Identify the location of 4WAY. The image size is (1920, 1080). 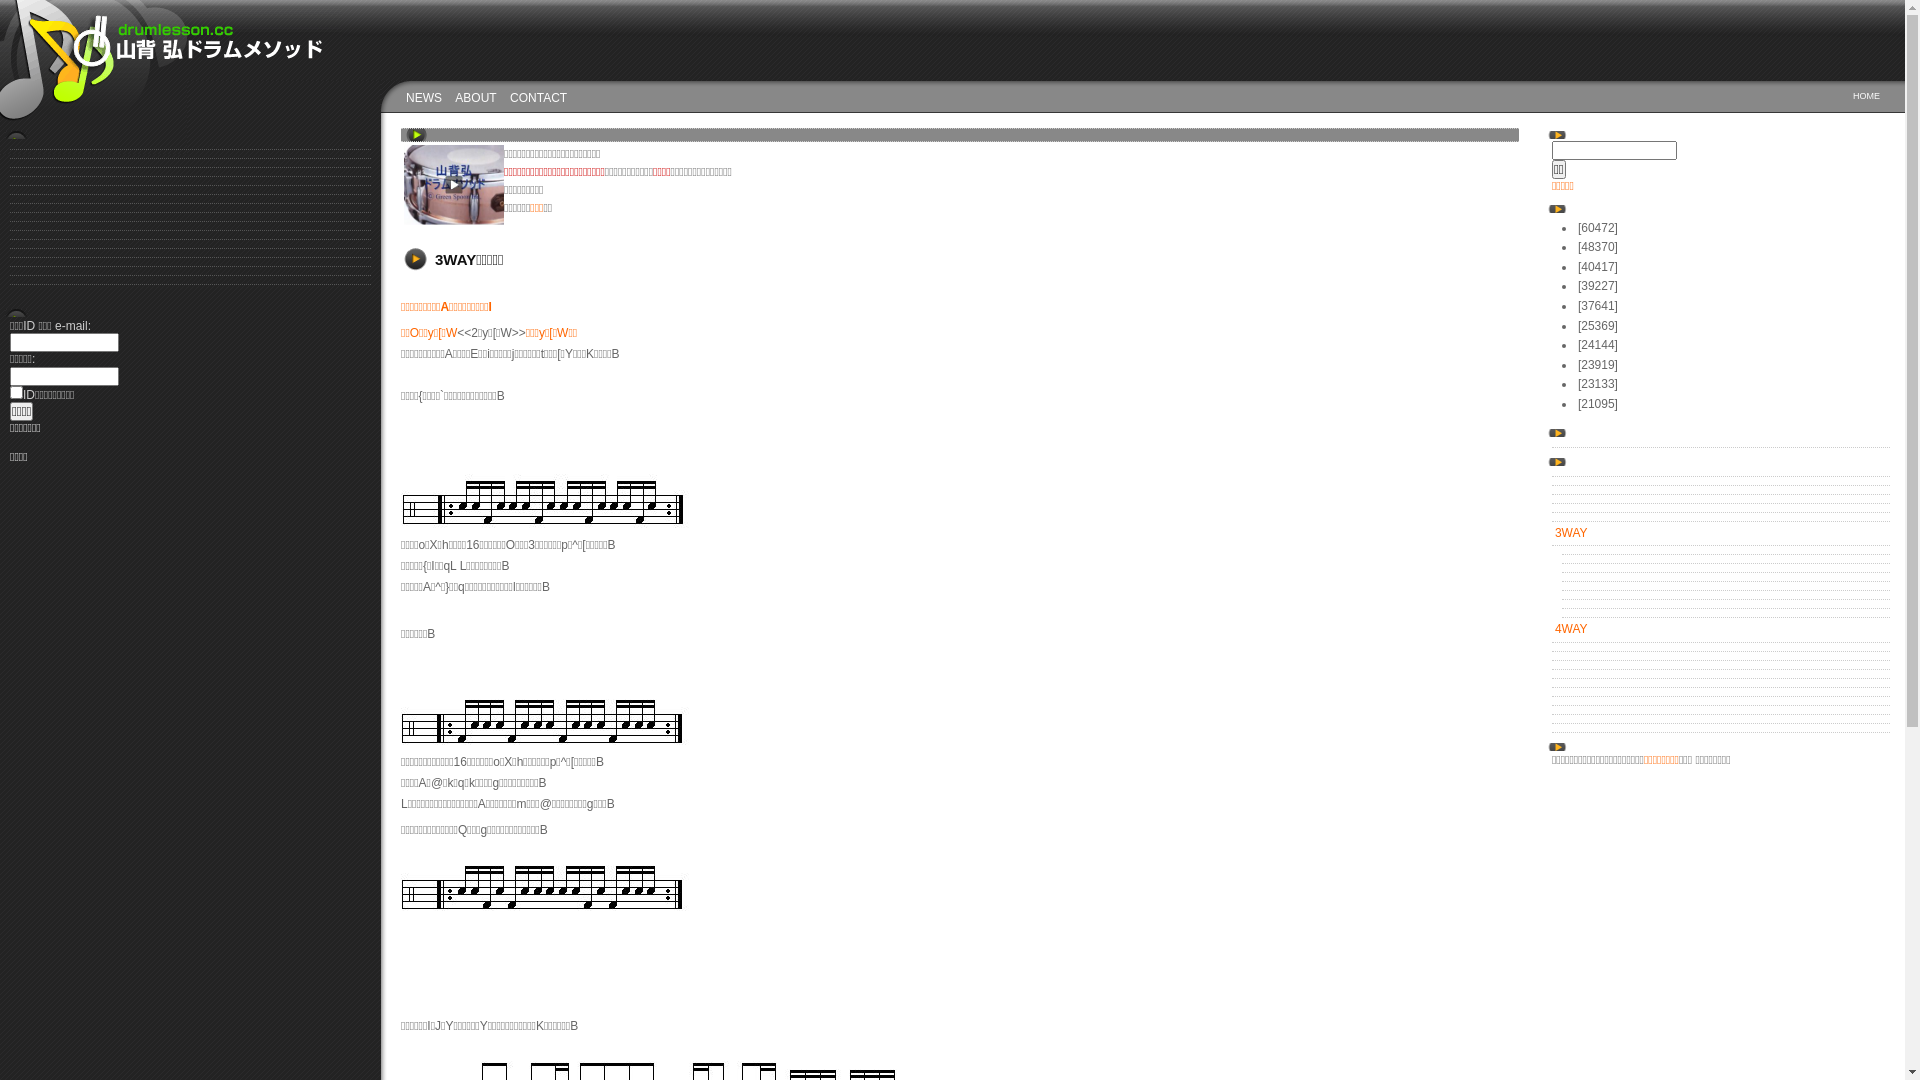
(1721, 630).